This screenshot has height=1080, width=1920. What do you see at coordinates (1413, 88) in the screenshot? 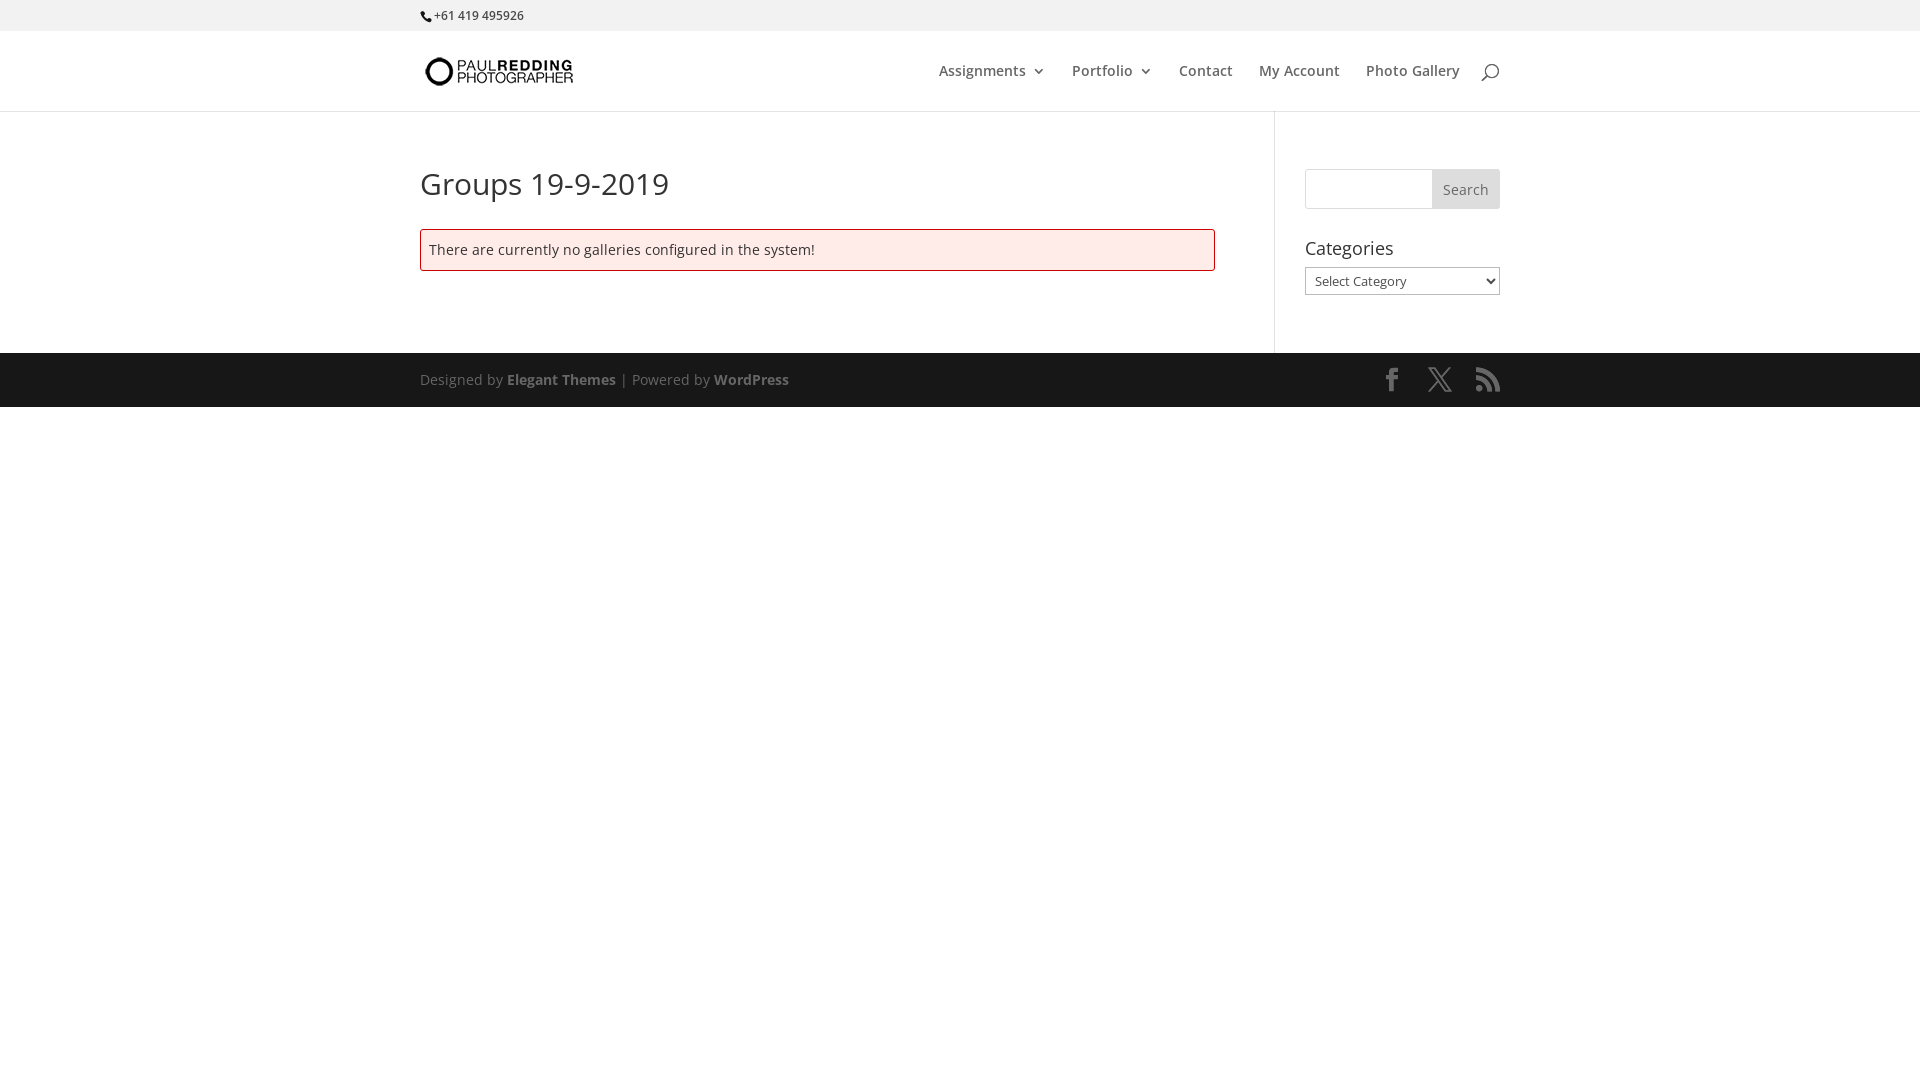
I see `Photo Gallery` at bounding box center [1413, 88].